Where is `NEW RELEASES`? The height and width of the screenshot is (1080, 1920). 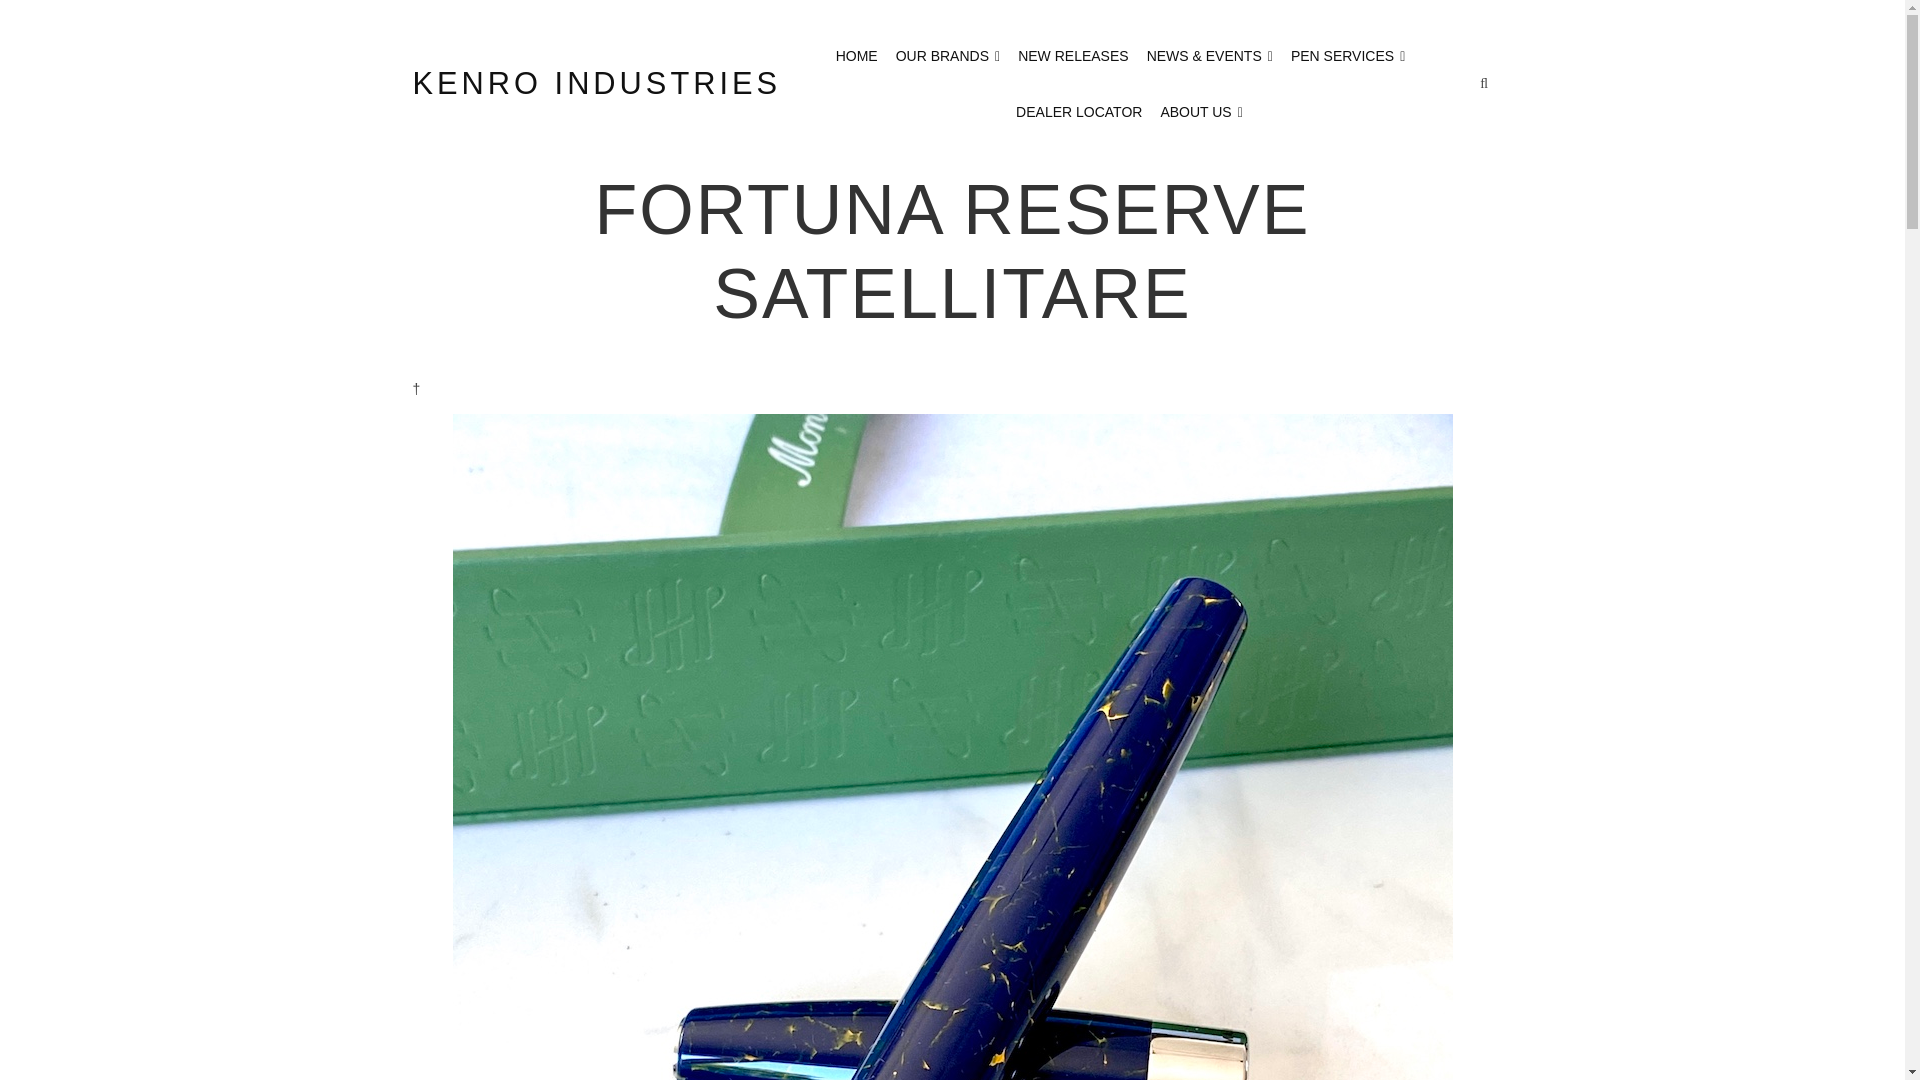
NEW RELEASES is located at coordinates (1072, 56).